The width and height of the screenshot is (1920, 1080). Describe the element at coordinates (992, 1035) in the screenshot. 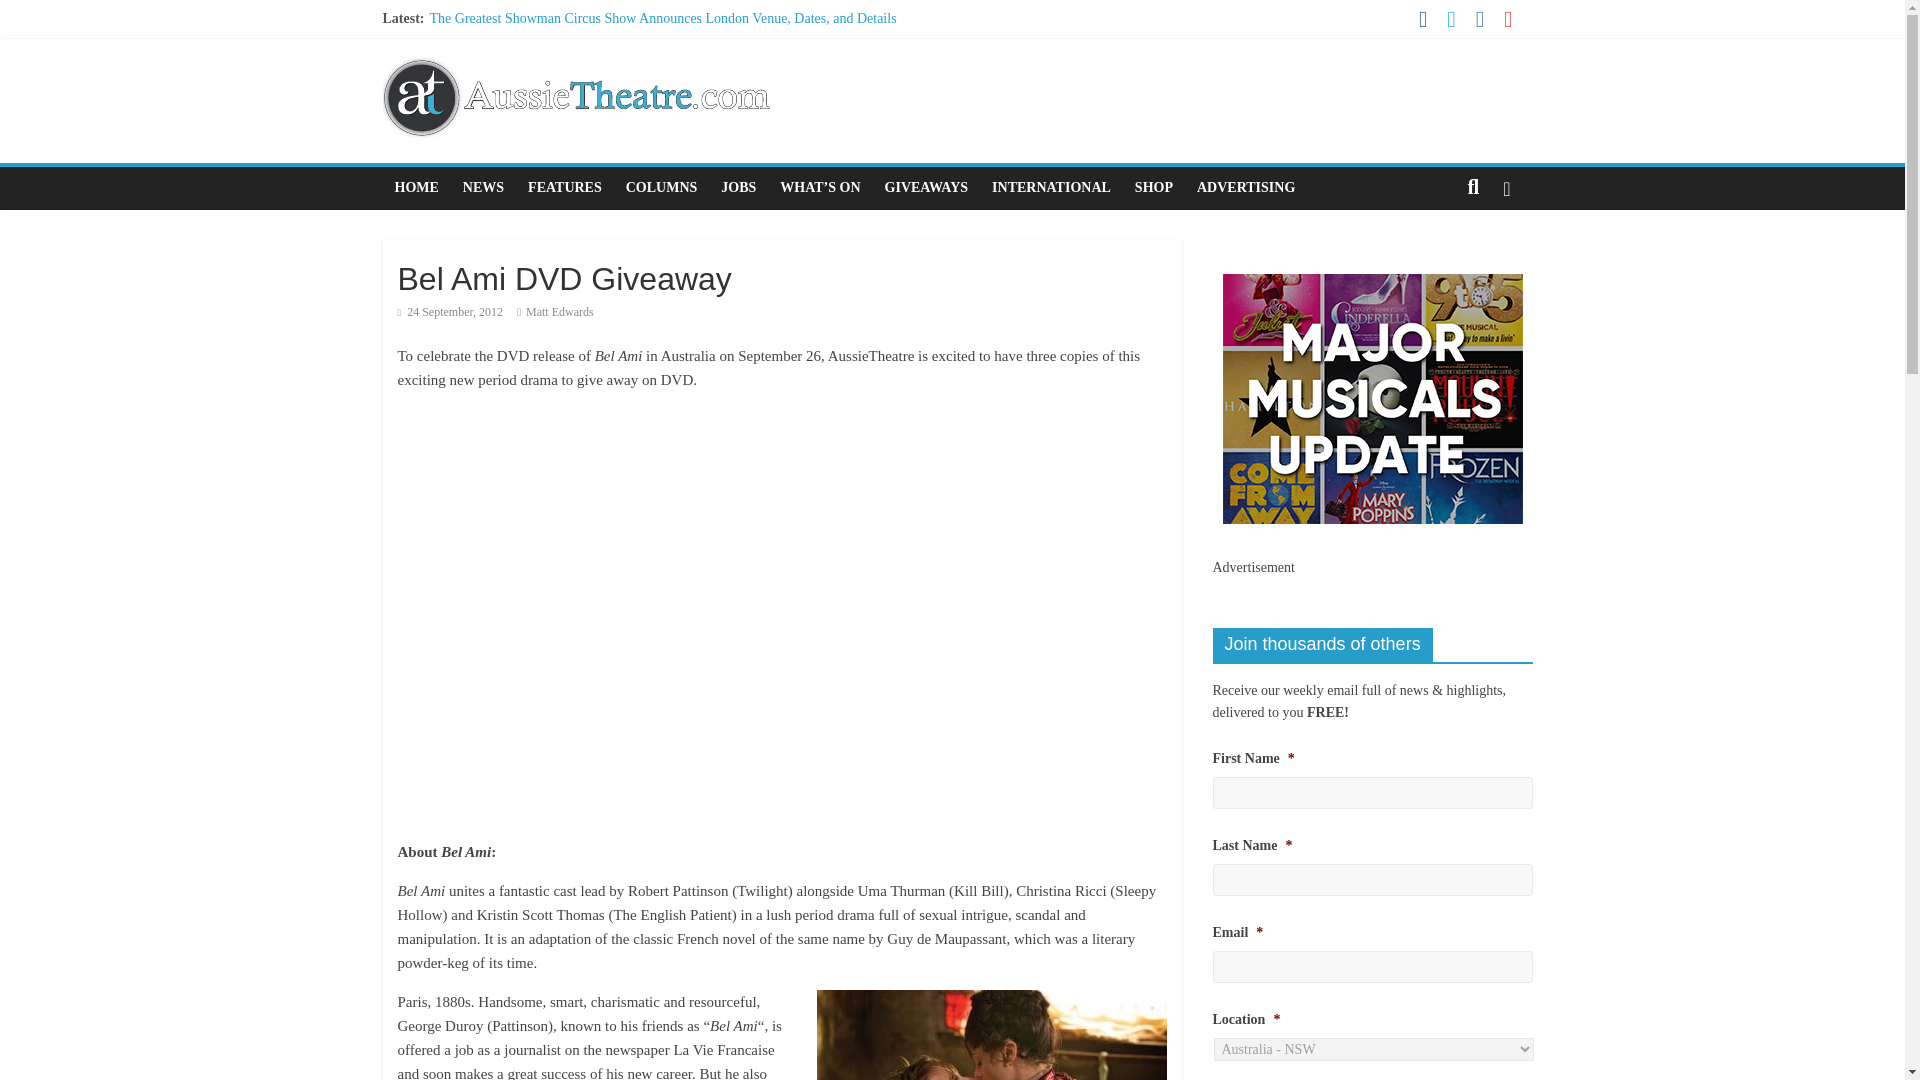

I see `Bel Ami` at that location.